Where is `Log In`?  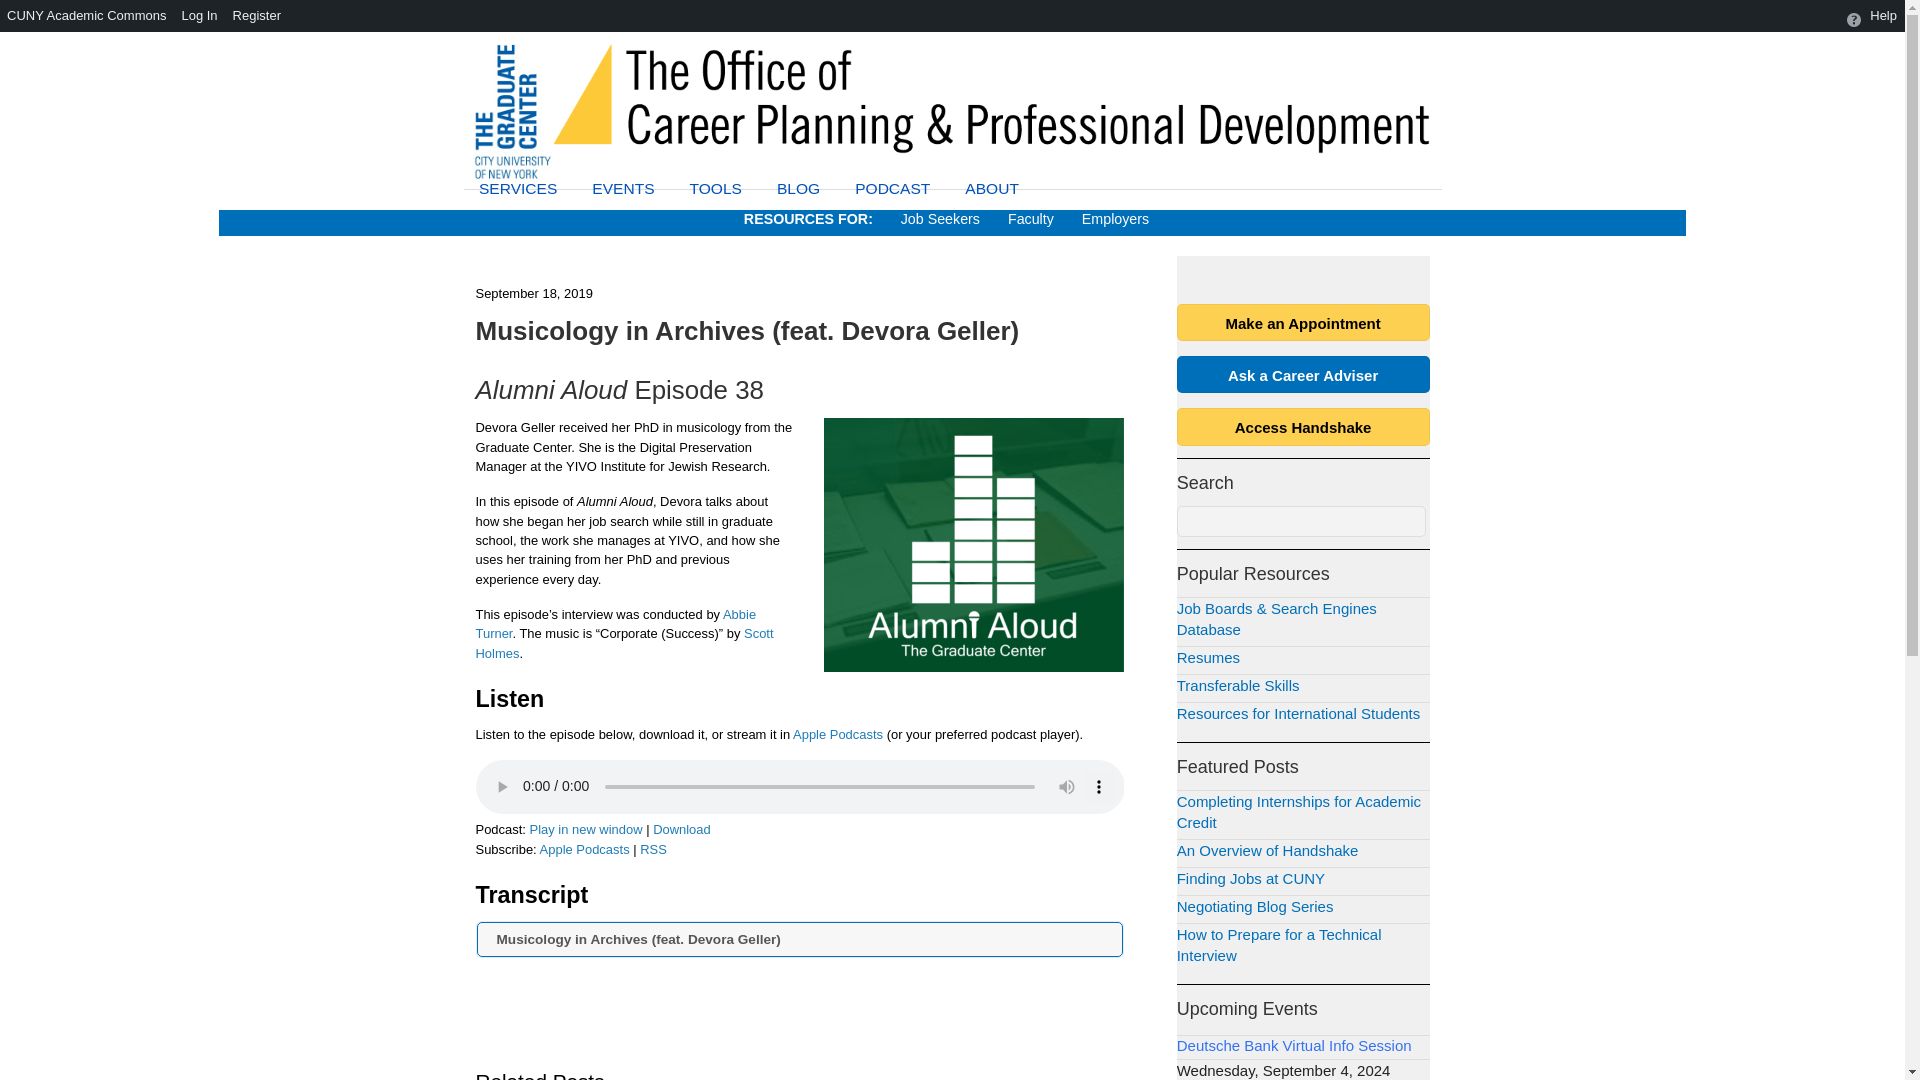 Log In is located at coordinates (199, 16).